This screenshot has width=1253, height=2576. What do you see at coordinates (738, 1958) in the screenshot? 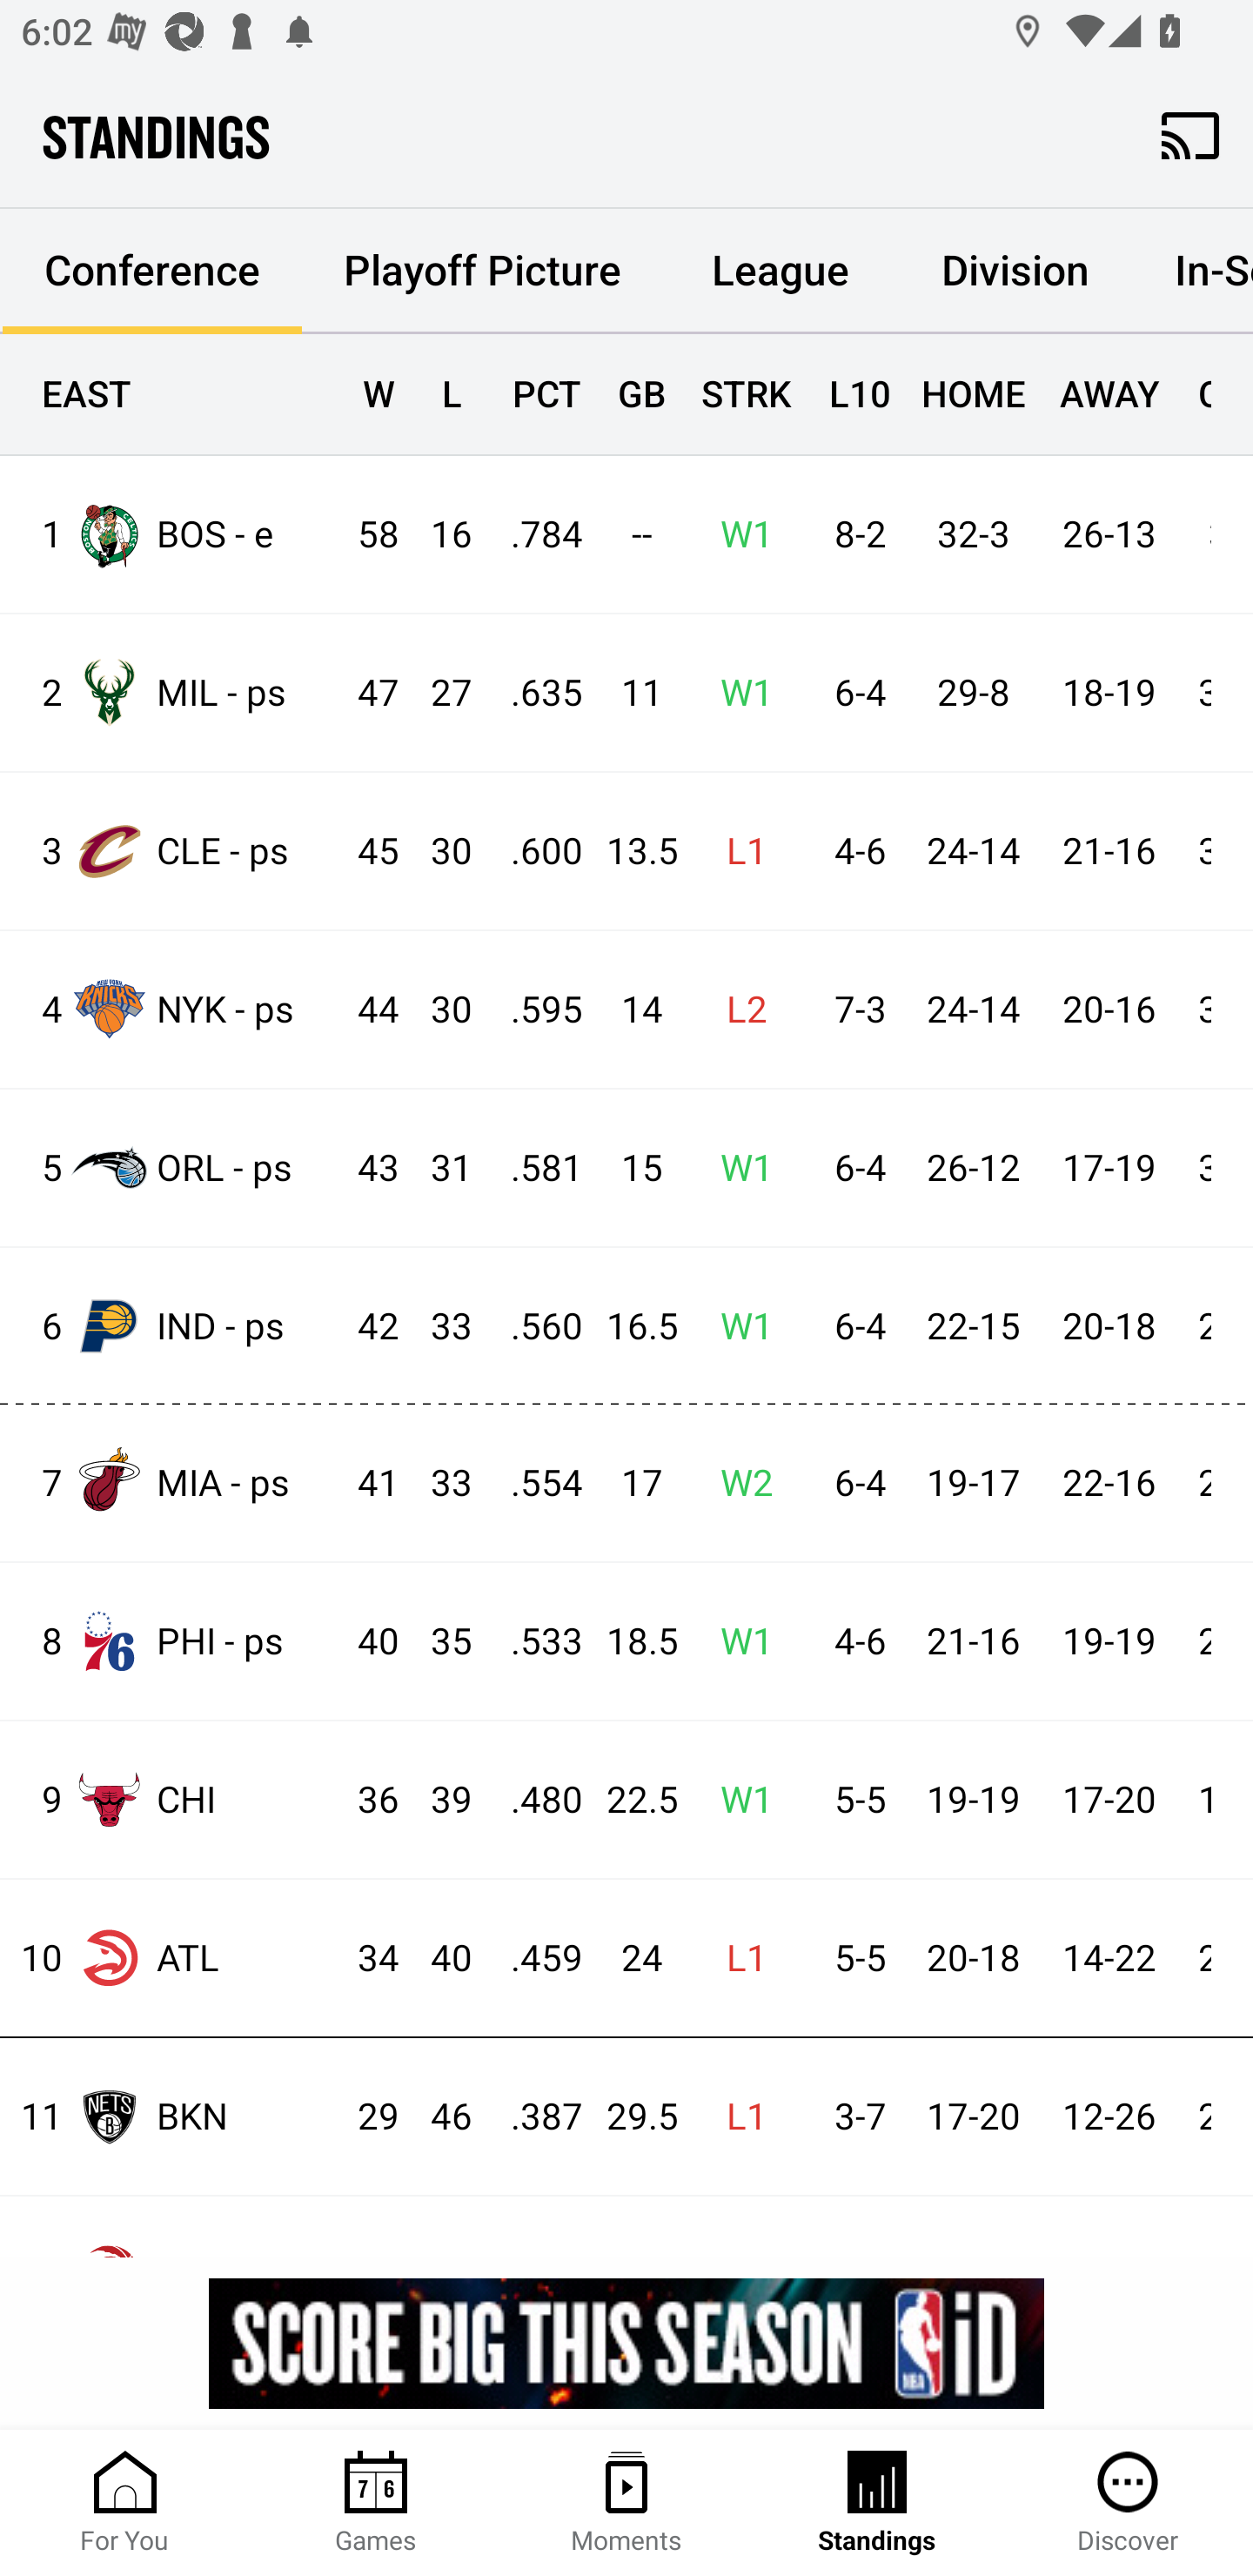
I see `L1` at bounding box center [738, 1958].